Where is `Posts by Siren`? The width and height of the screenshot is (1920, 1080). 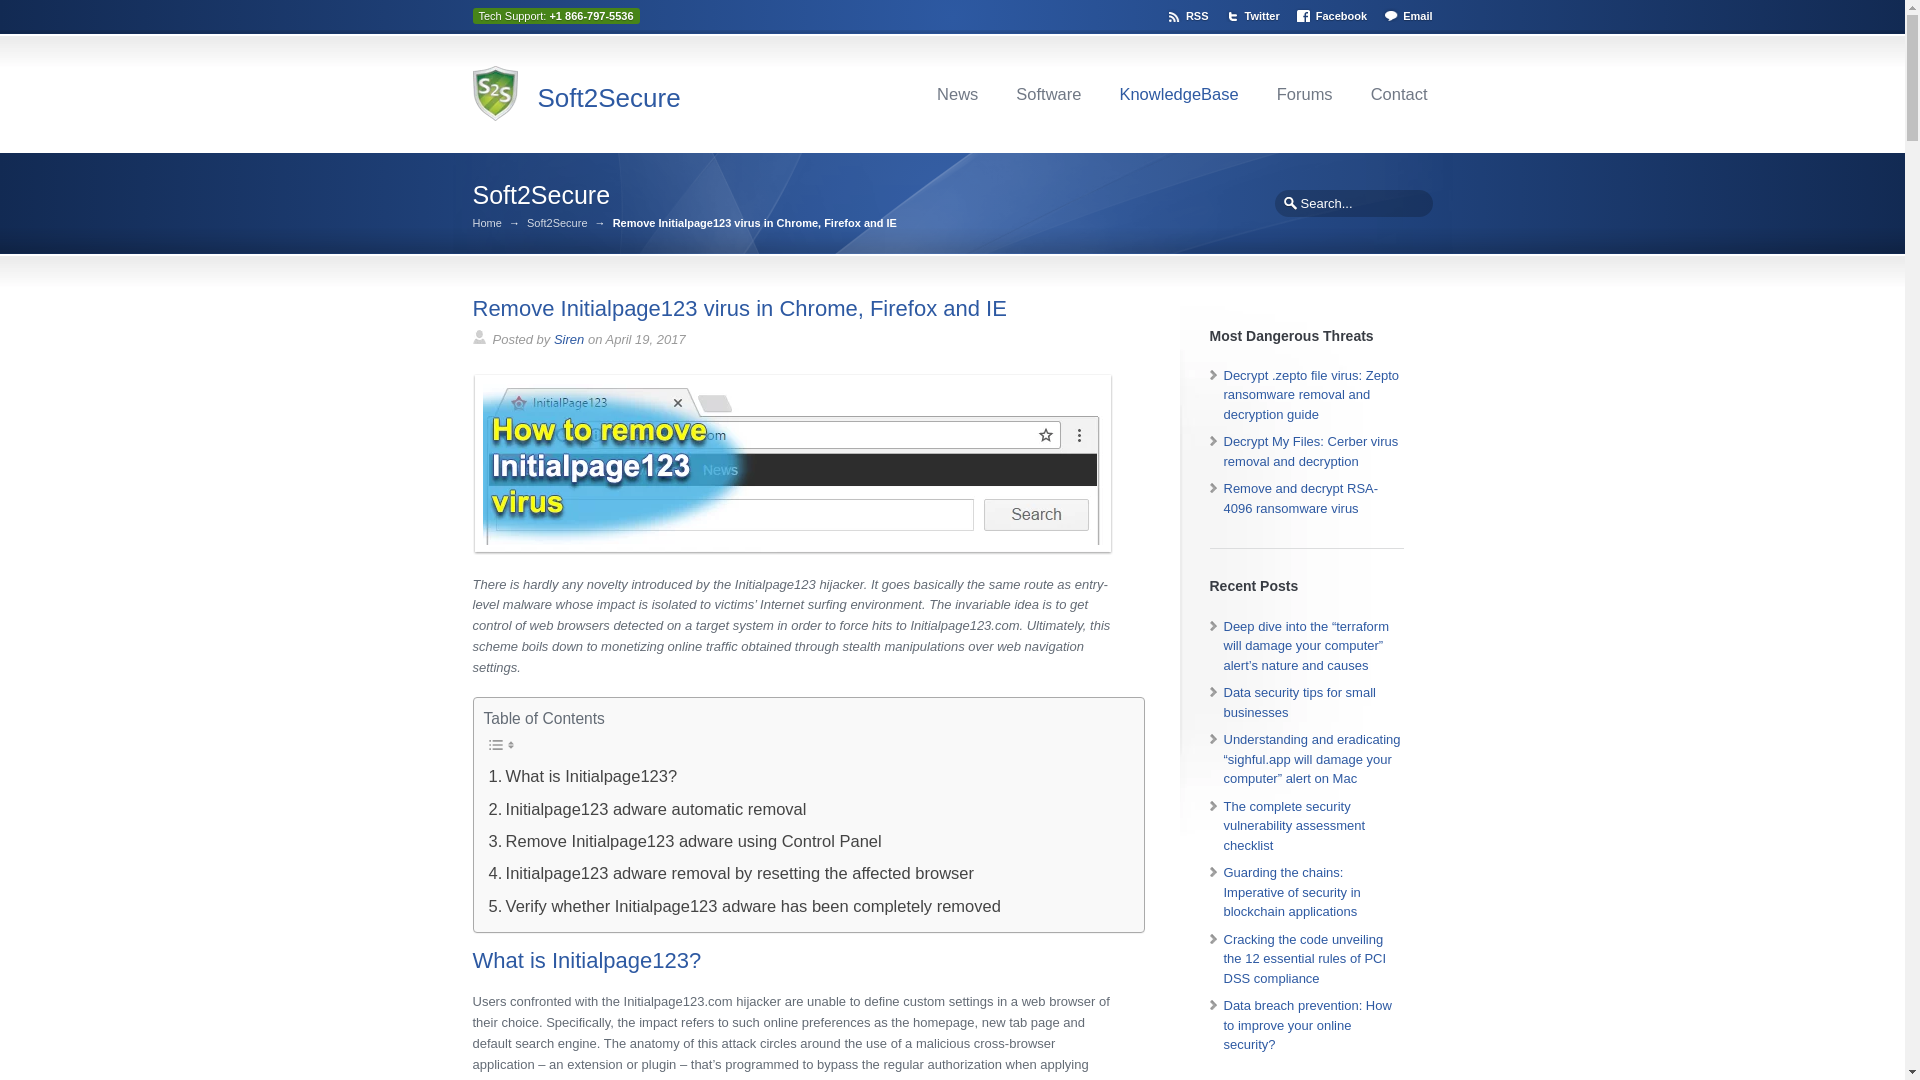 Posts by Siren is located at coordinates (568, 338).